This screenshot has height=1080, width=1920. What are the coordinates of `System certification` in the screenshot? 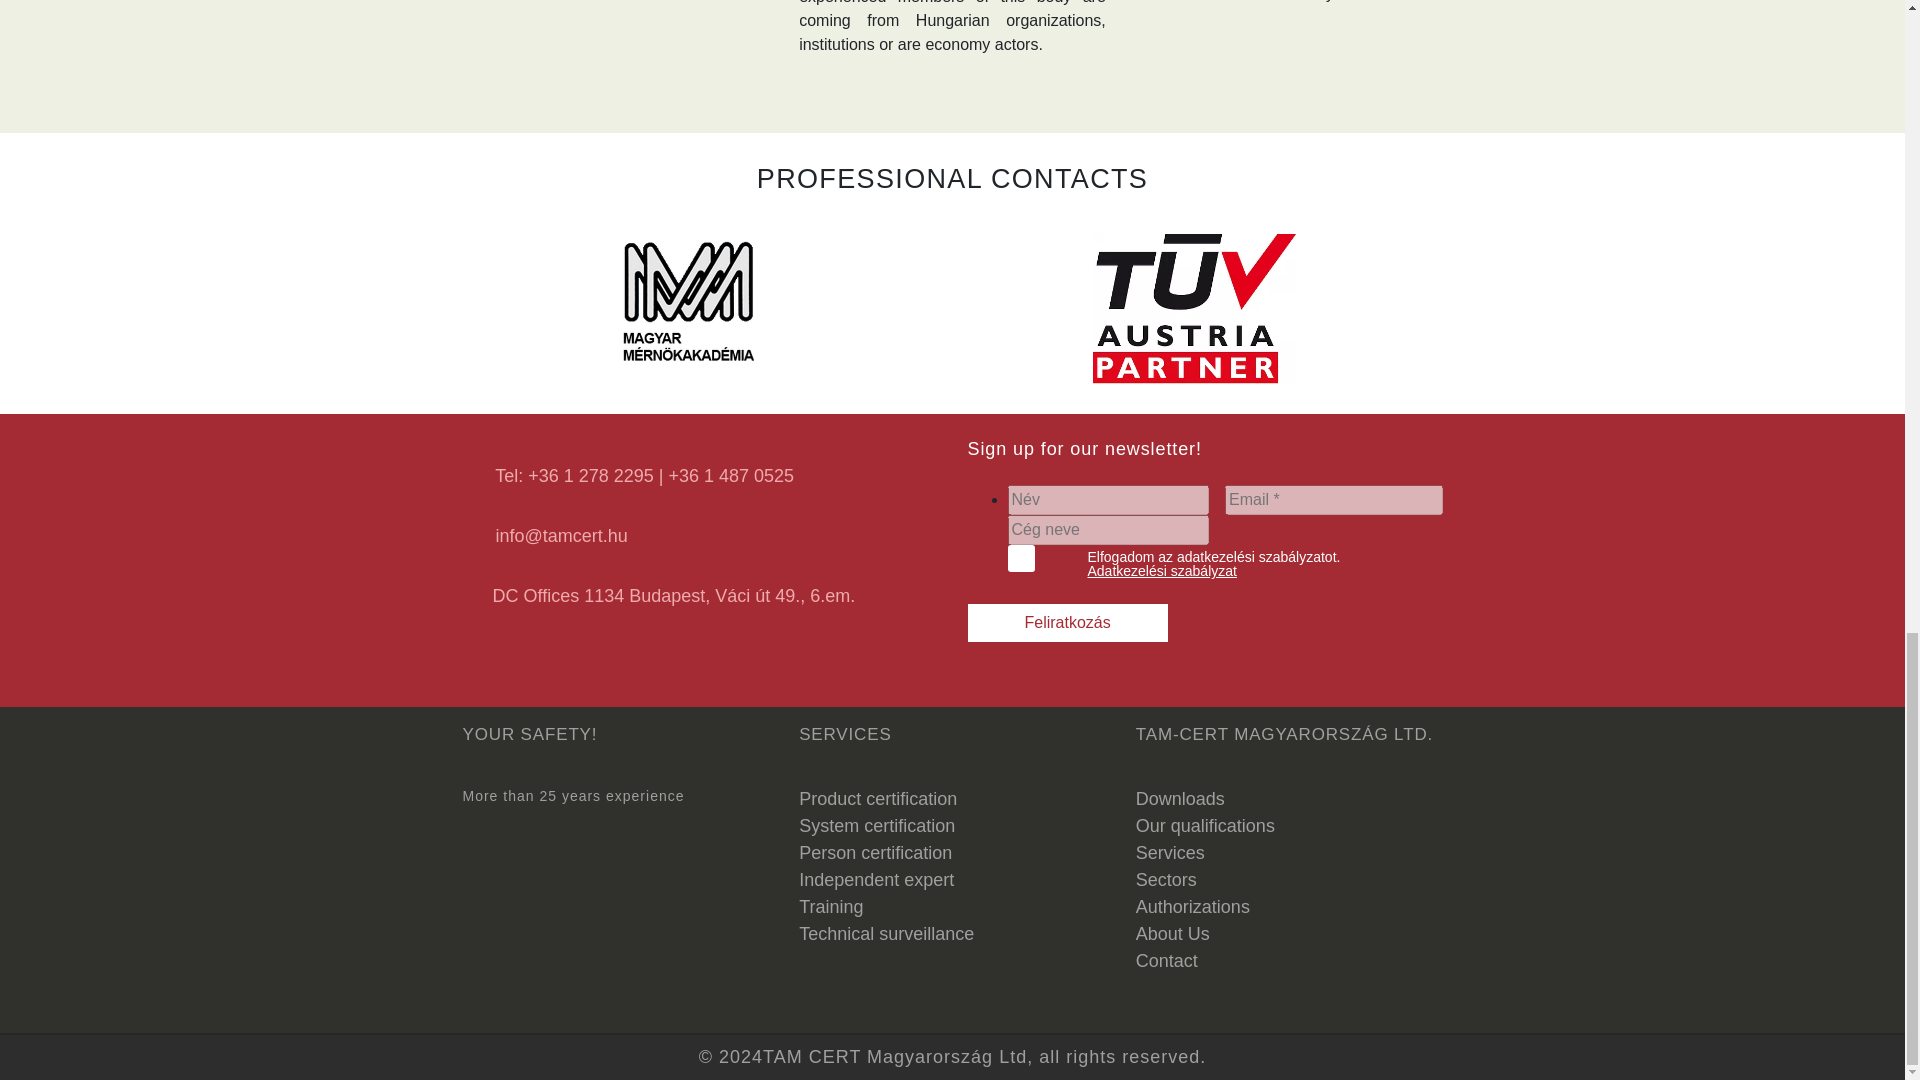 It's located at (876, 826).